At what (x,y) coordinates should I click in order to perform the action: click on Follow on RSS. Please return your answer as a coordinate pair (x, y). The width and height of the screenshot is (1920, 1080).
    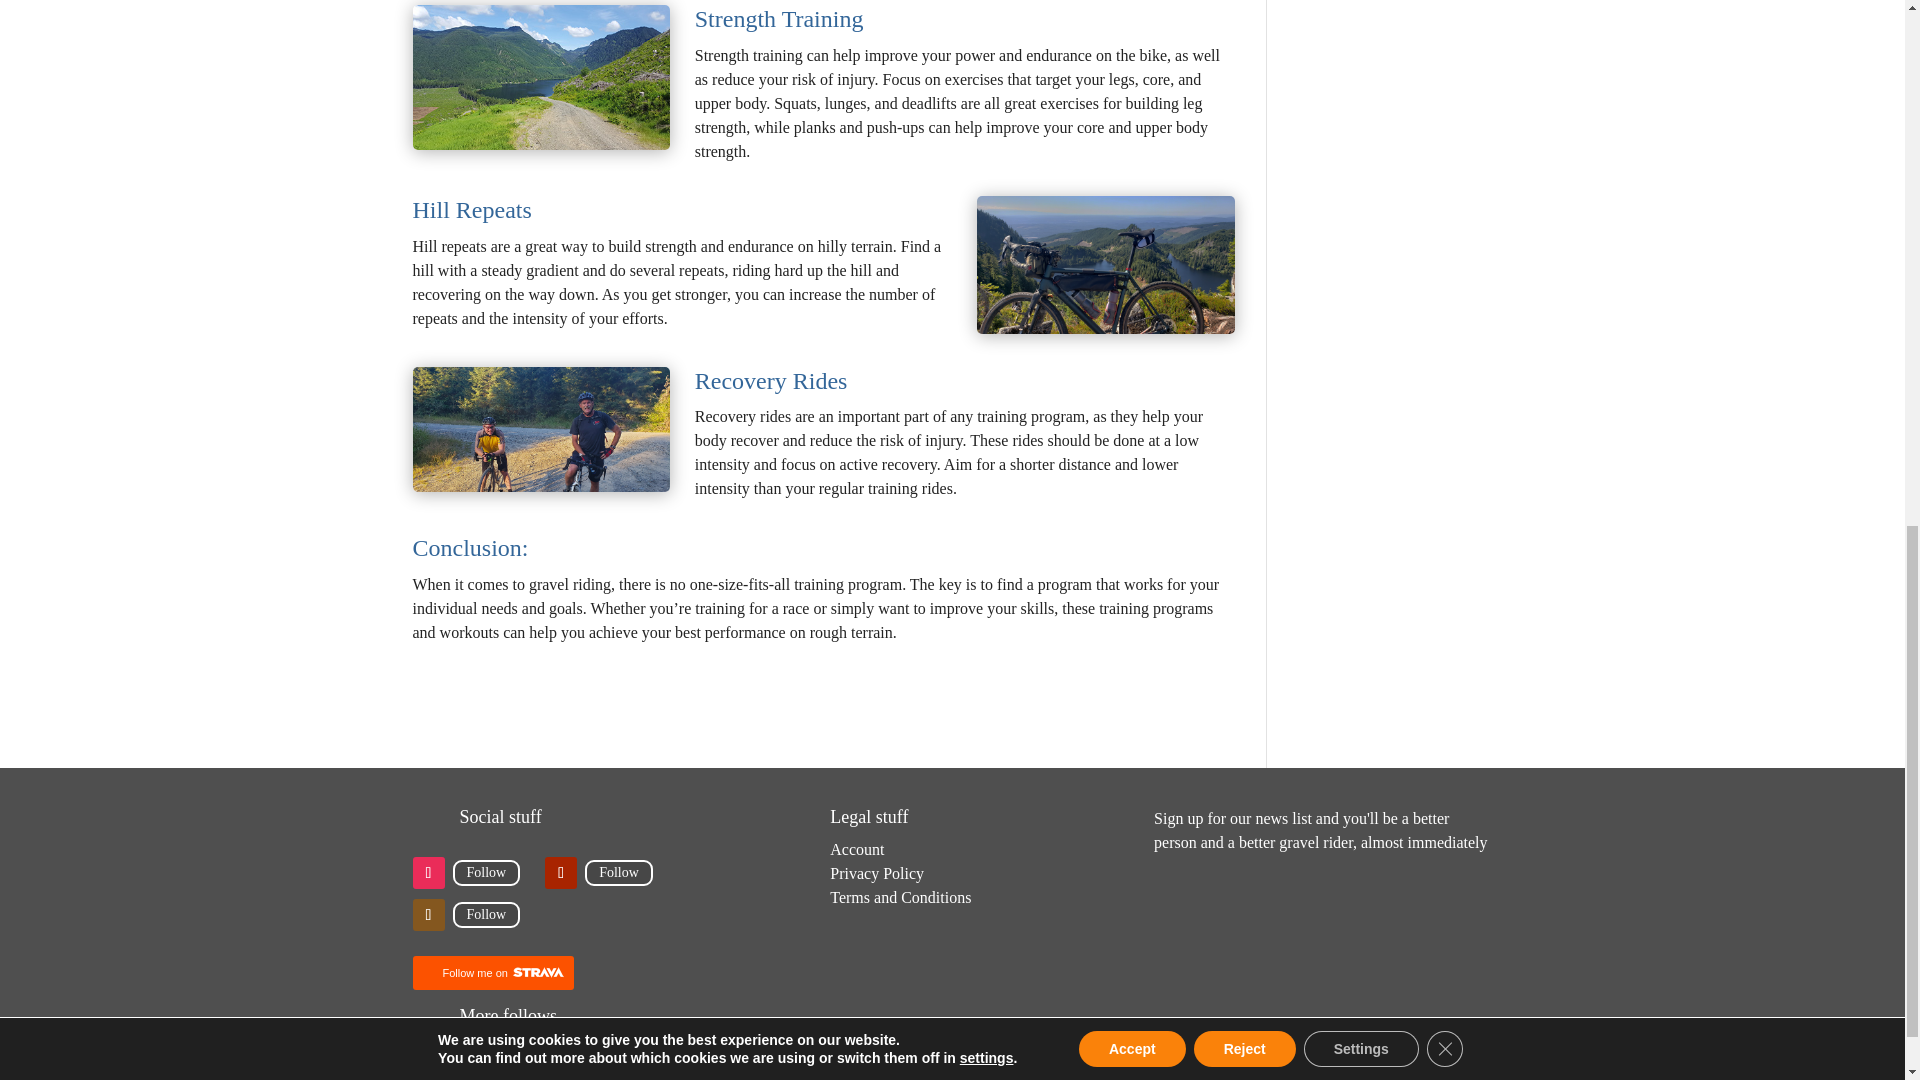
    Looking at the image, I should click on (428, 914).